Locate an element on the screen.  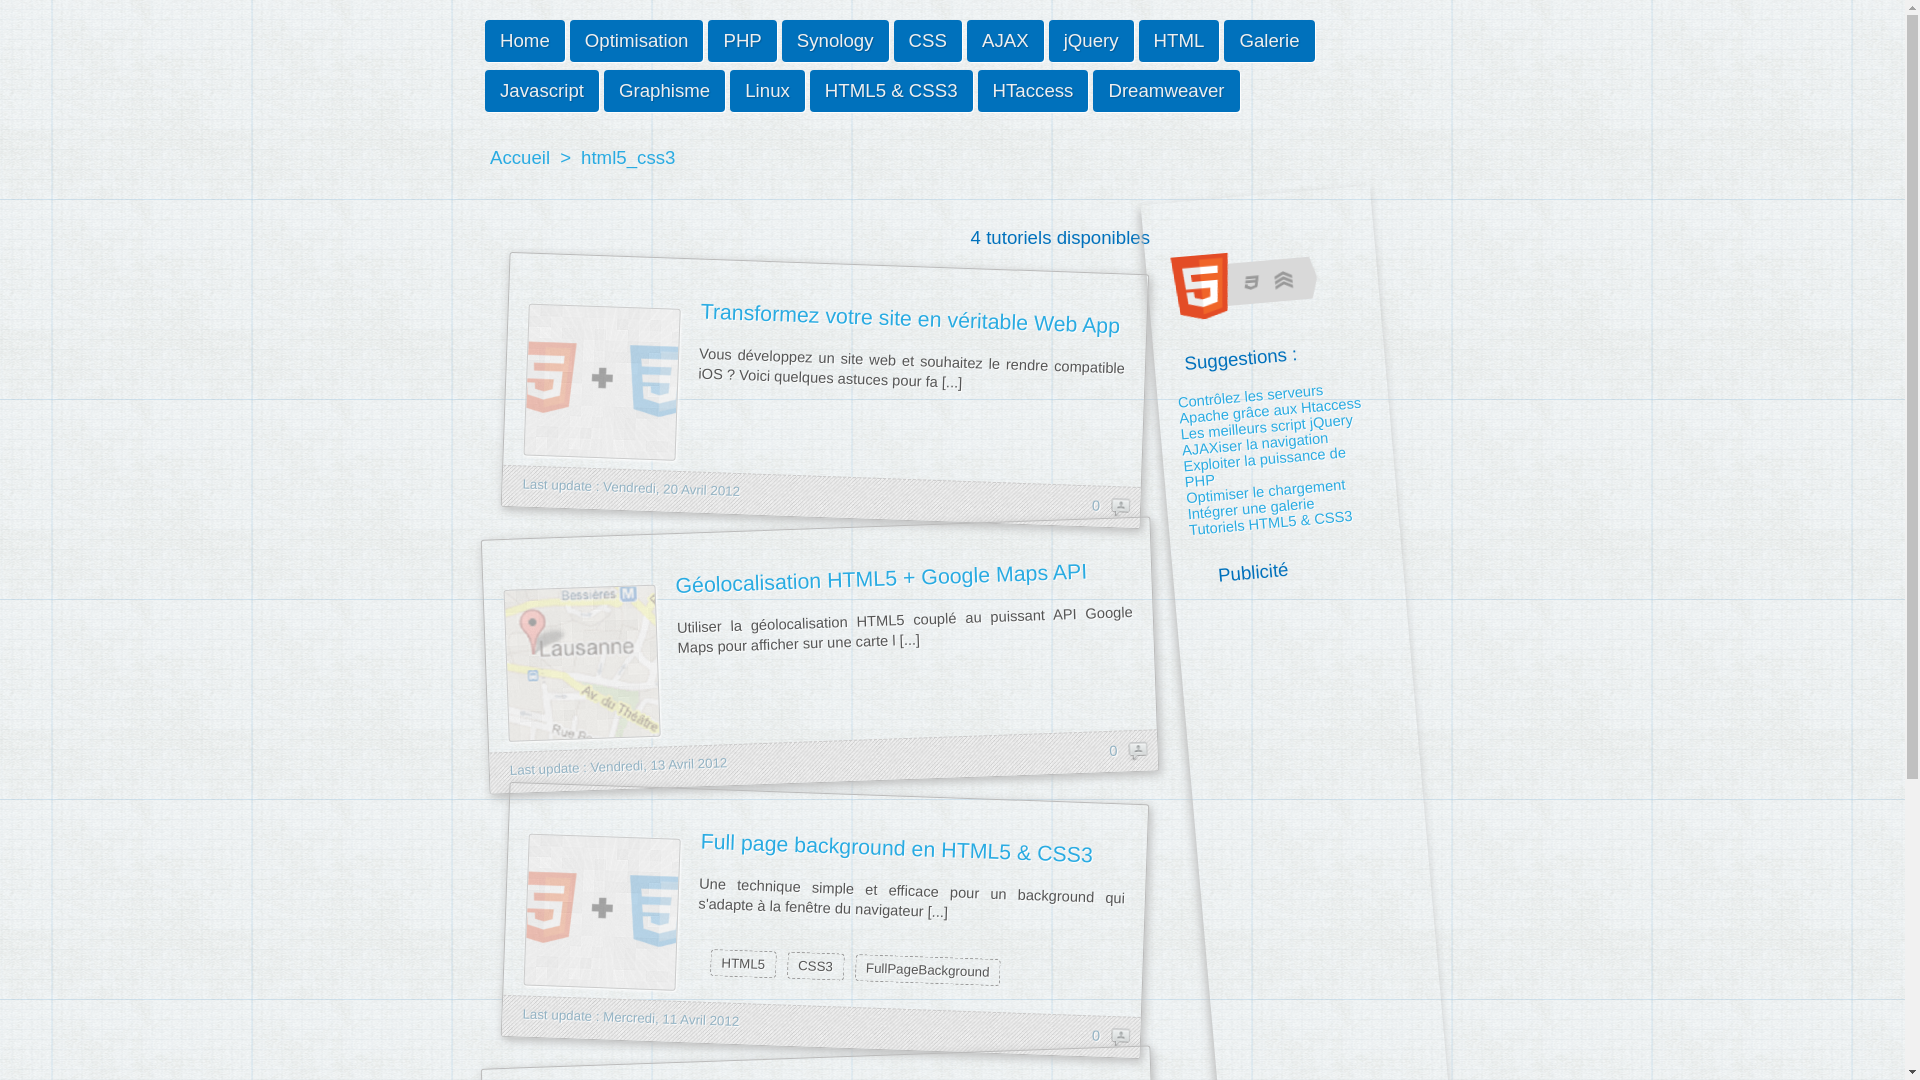
Home is located at coordinates (525, 41).